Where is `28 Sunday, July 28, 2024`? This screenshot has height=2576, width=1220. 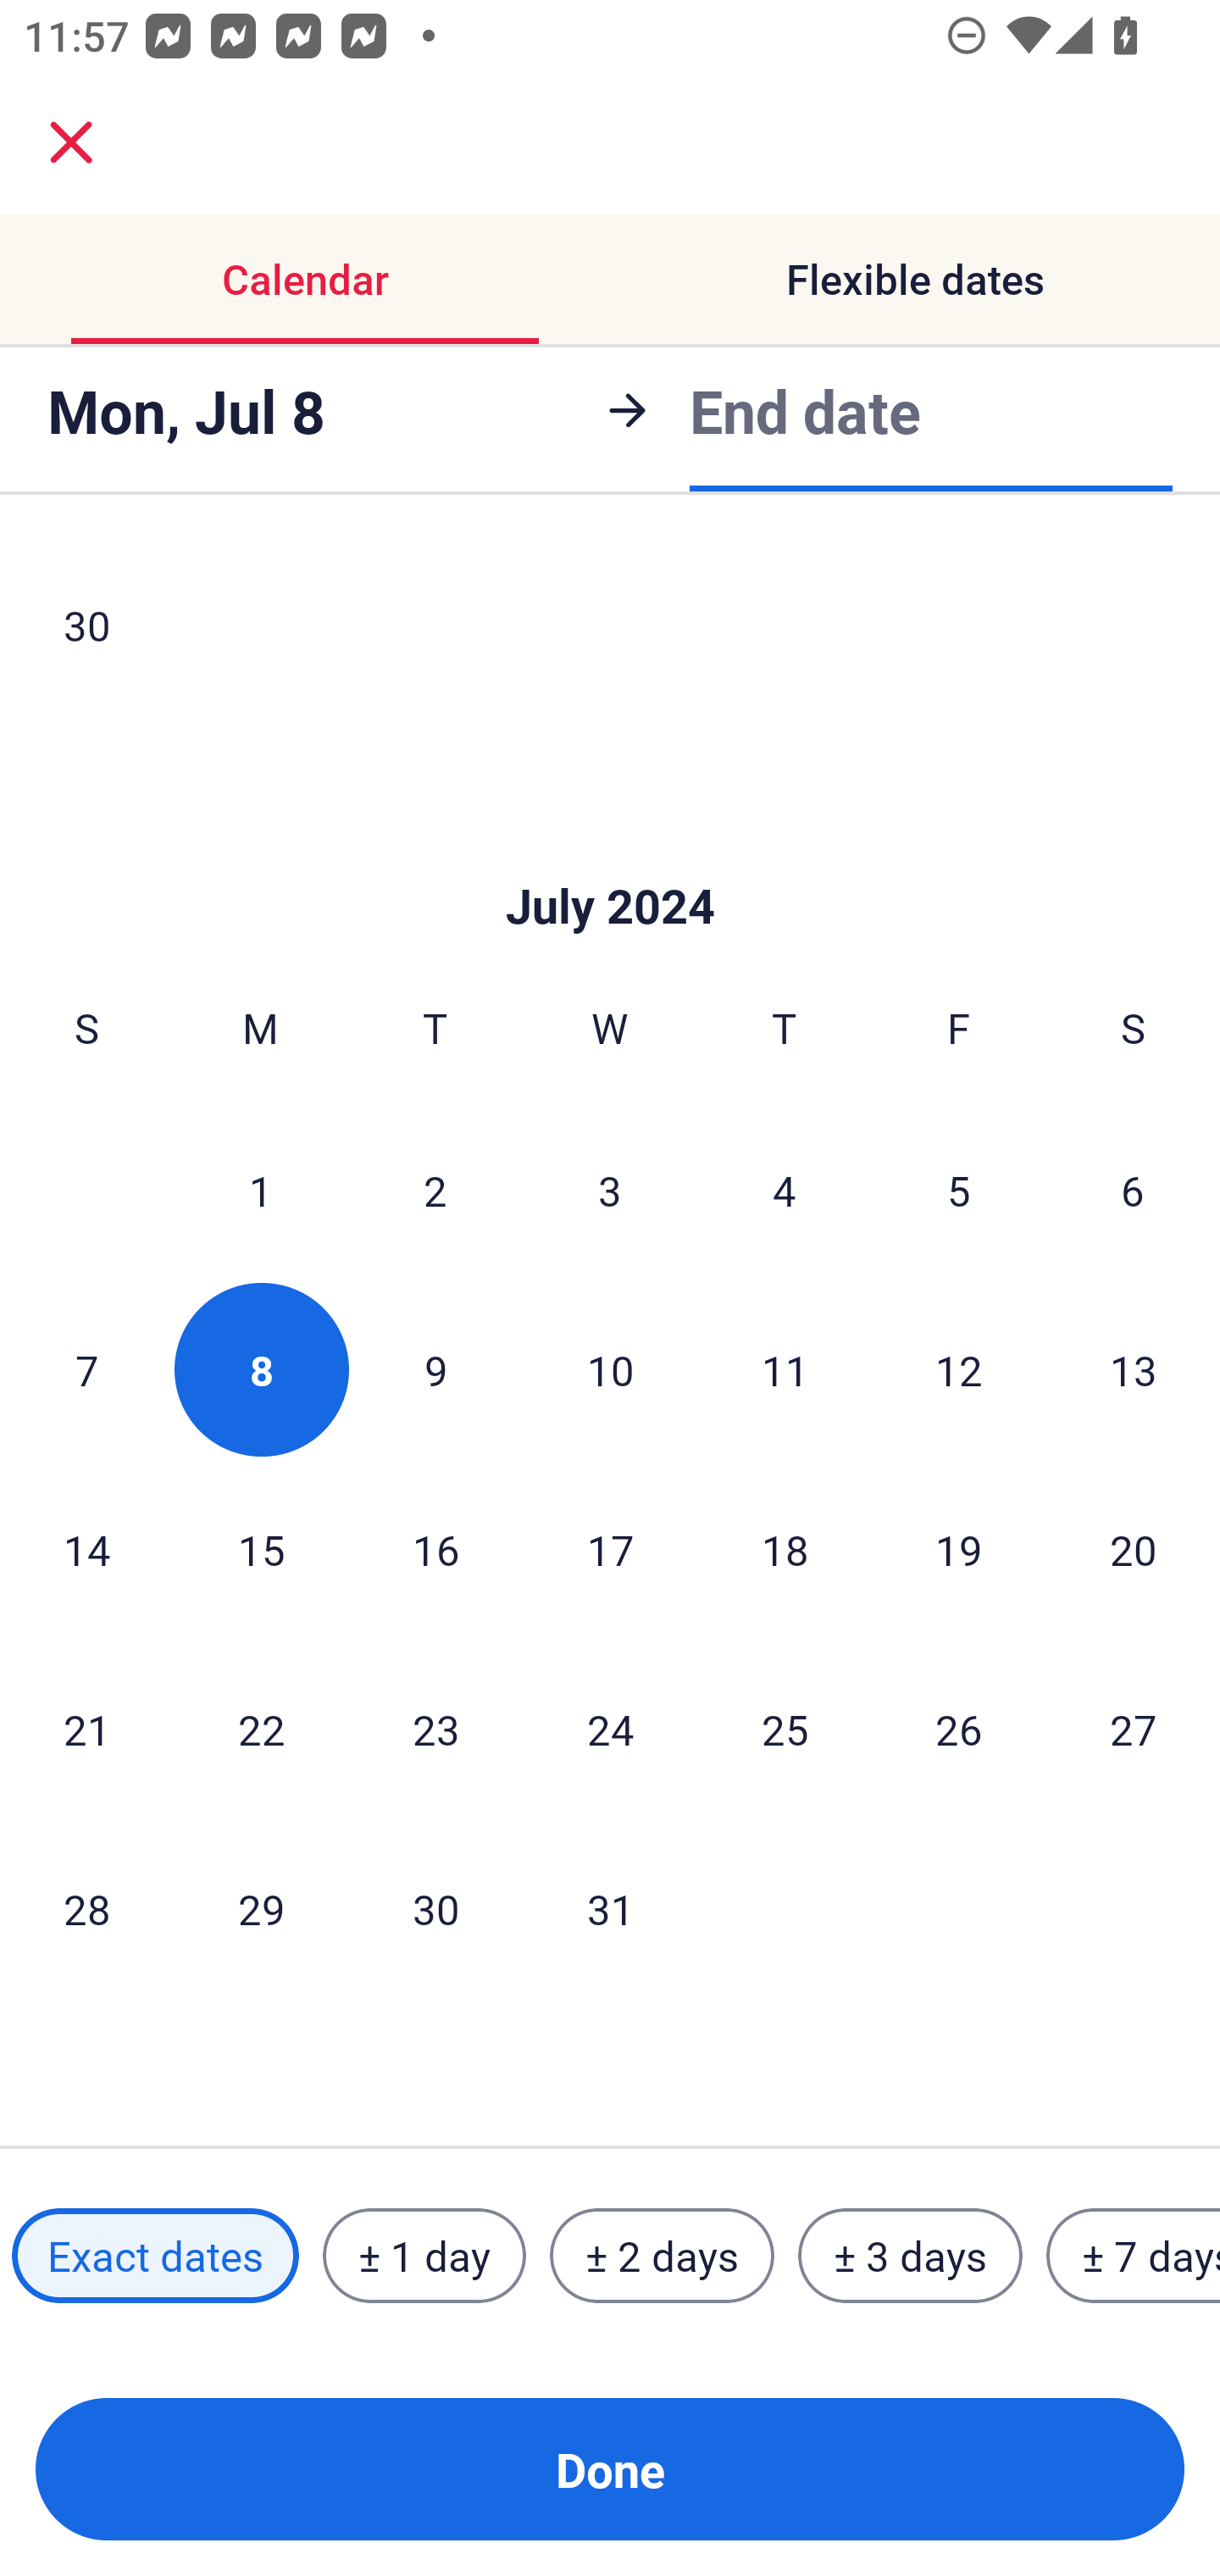
28 Sunday, July 28, 2024 is located at coordinates (86, 1908).